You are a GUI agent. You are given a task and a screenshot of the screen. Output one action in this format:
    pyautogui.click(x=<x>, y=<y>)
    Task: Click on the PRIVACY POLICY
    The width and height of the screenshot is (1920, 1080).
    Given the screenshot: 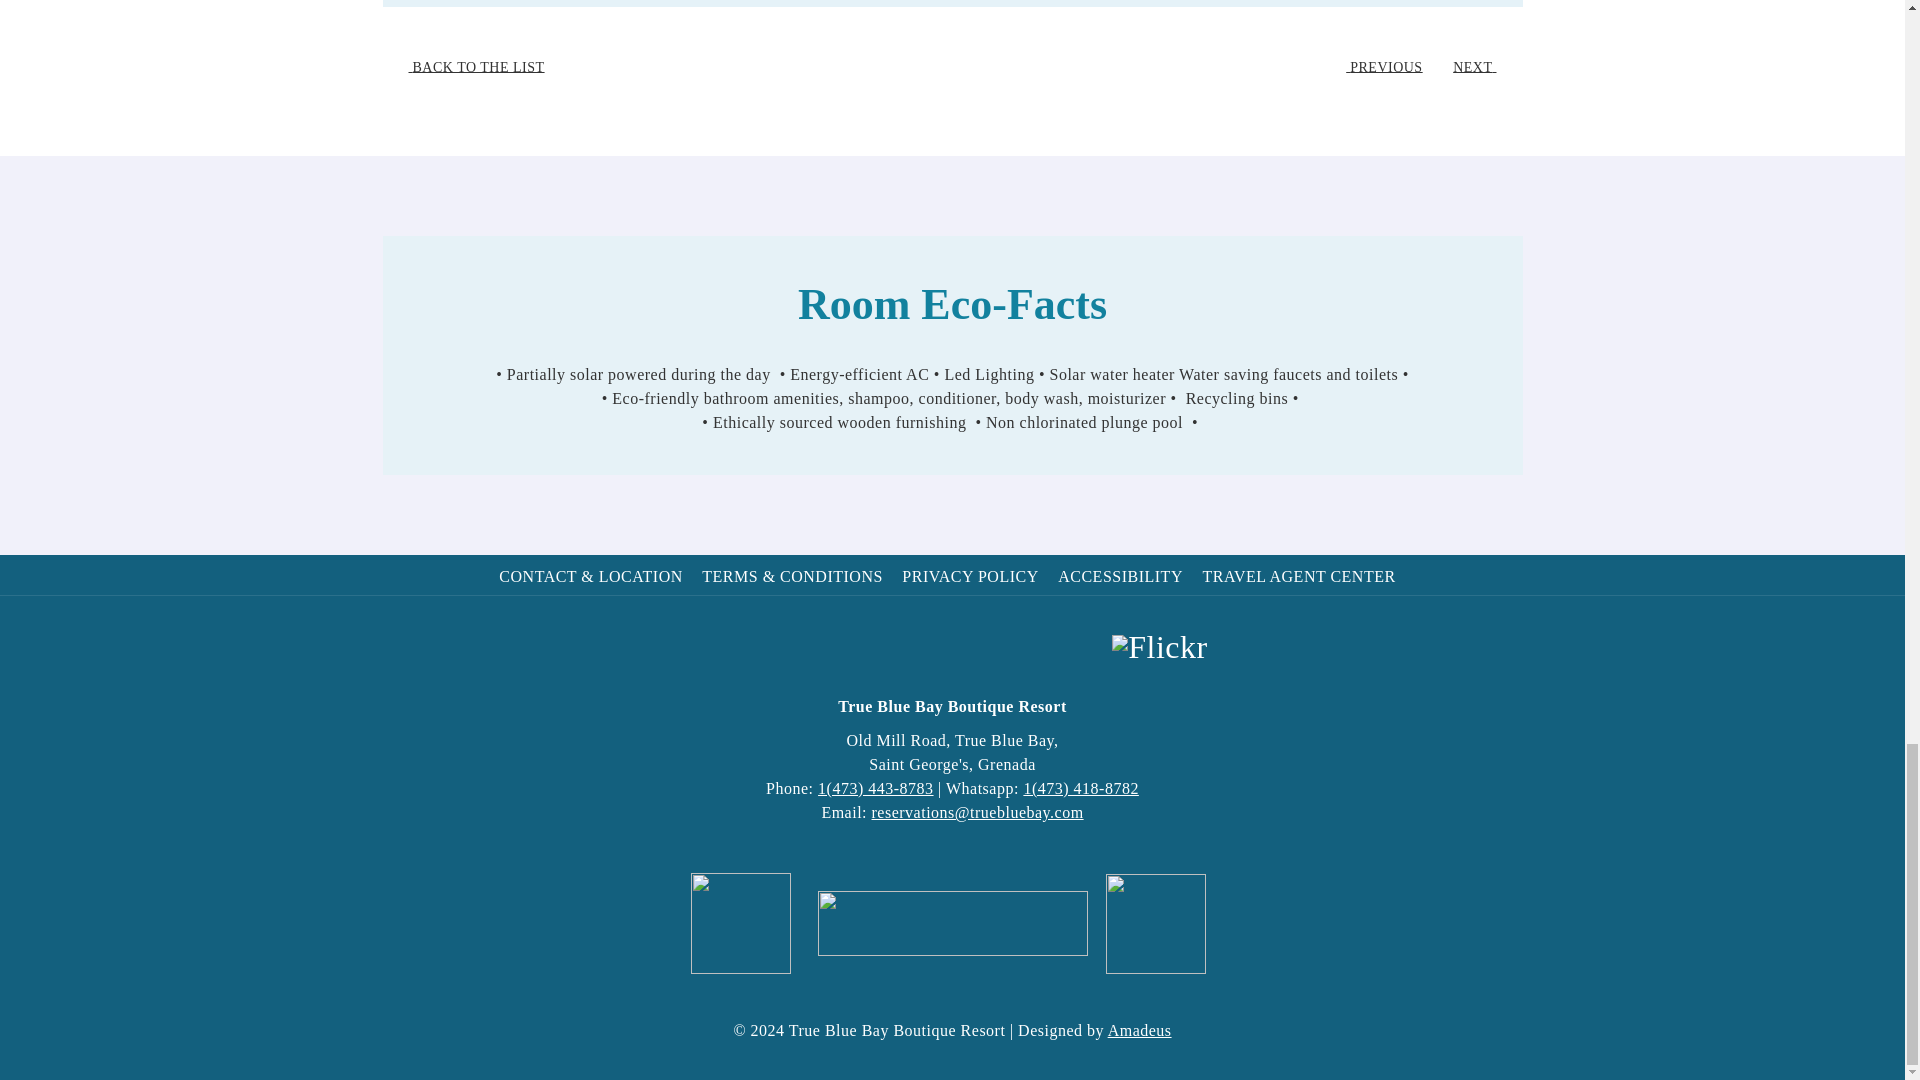 What is the action you would take?
    pyautogui.click(x=972, y=576)
    